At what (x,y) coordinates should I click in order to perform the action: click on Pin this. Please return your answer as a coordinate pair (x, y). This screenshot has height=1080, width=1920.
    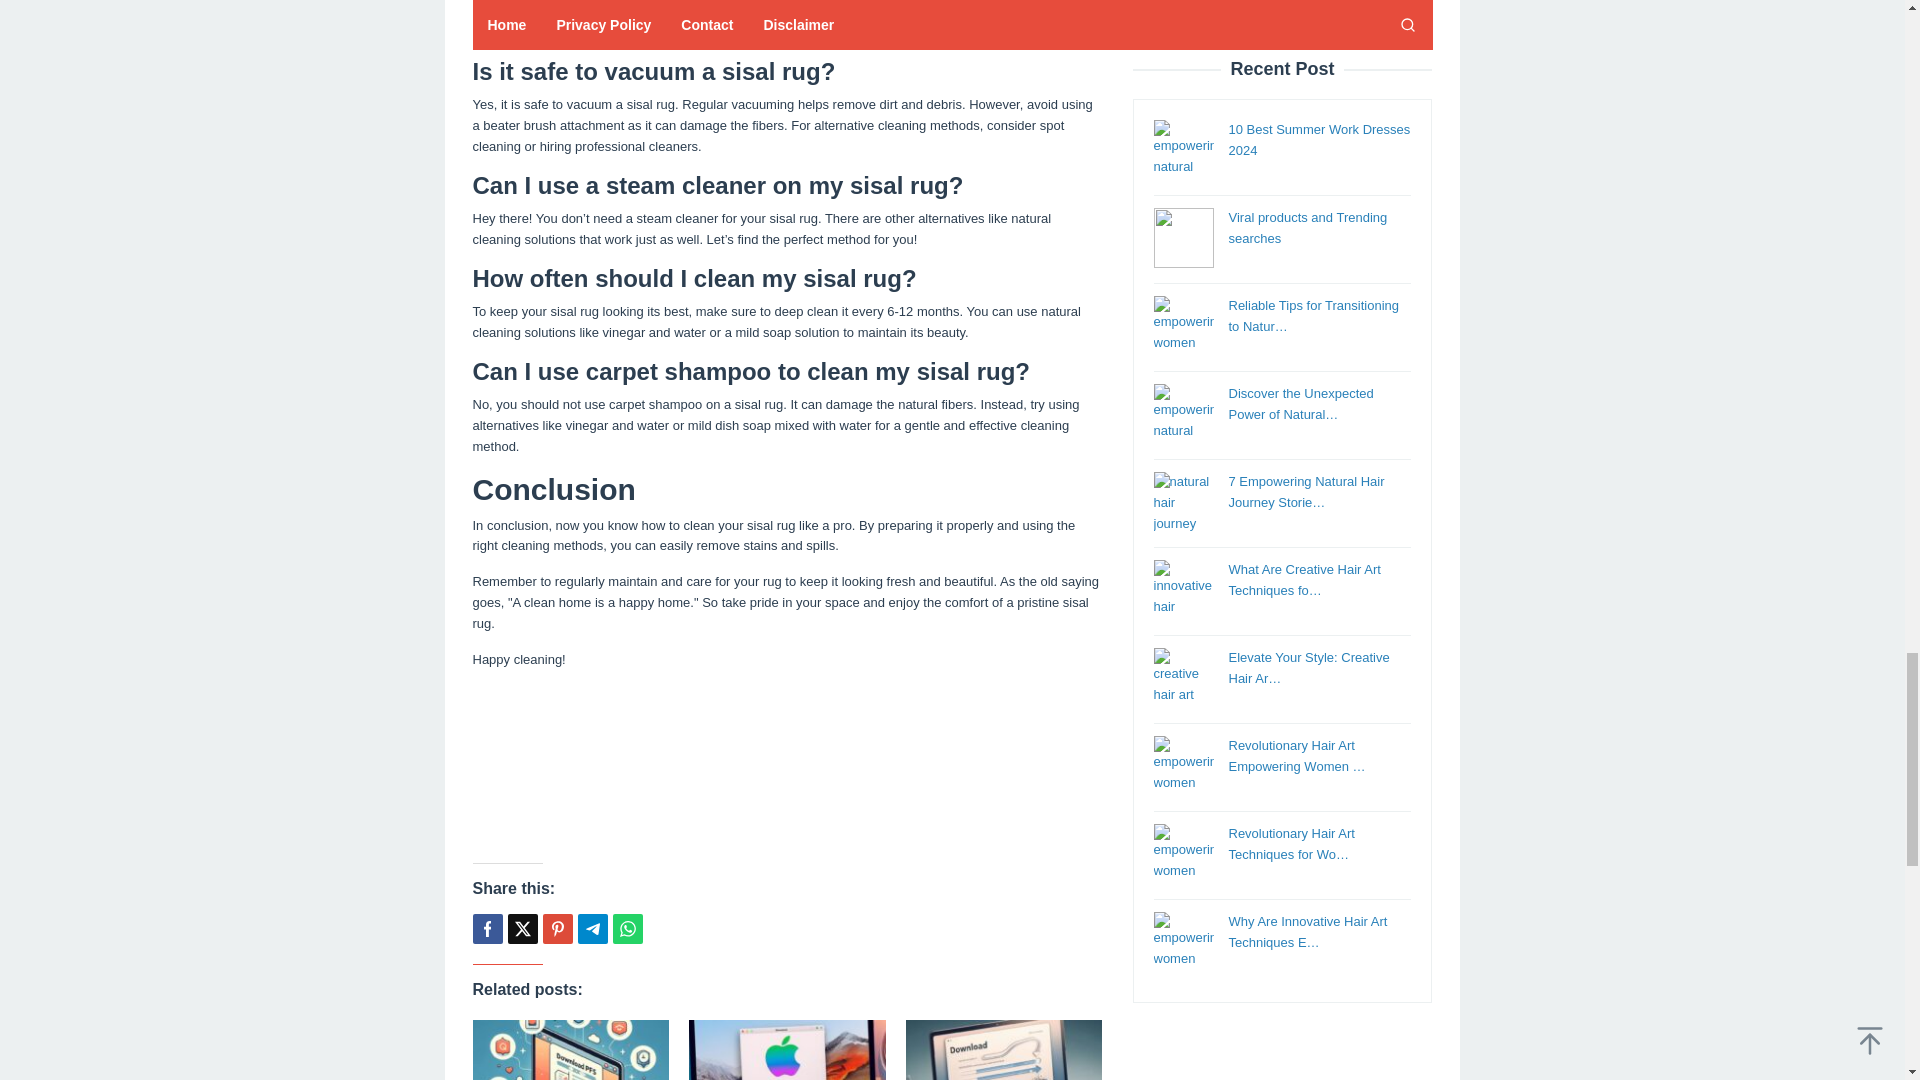
    Looking at the image, I should click on (556, 928).